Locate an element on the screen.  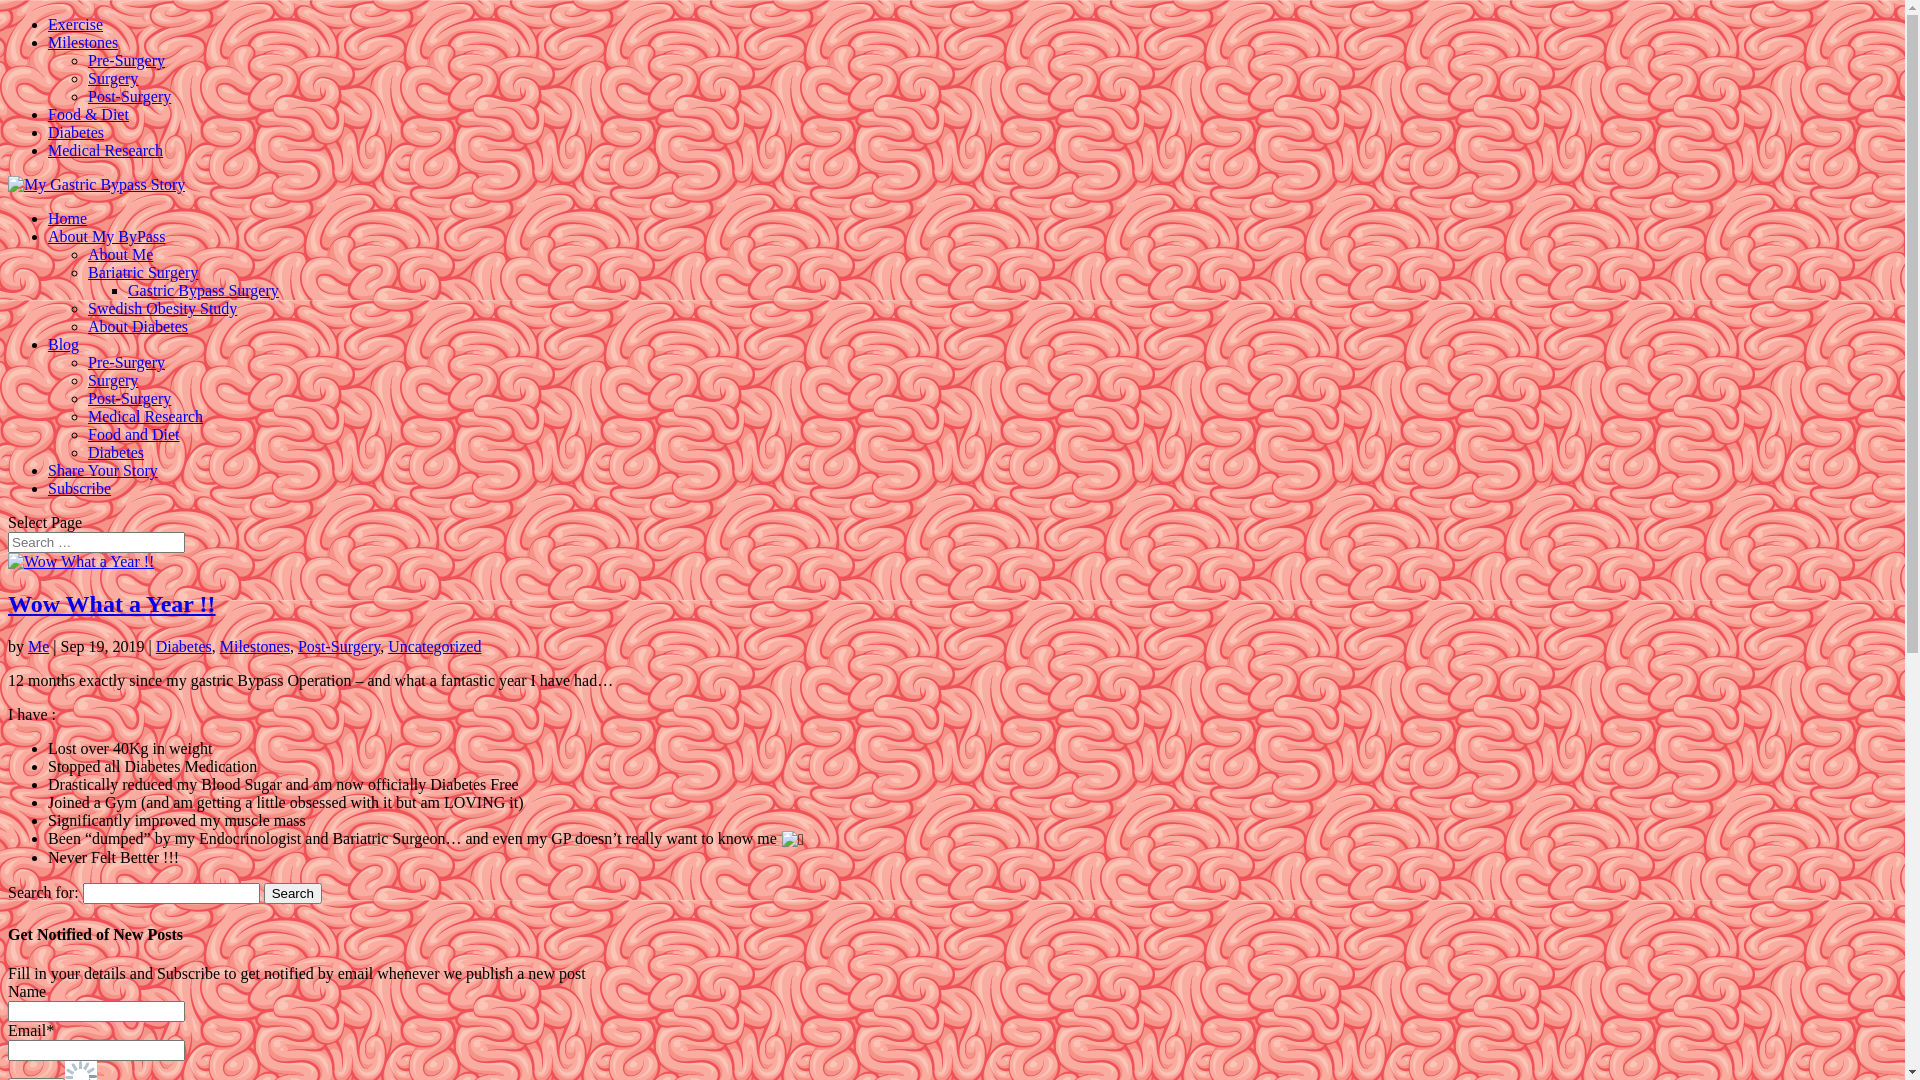
Wow What a Year !! is located at coordinates (112, 604).